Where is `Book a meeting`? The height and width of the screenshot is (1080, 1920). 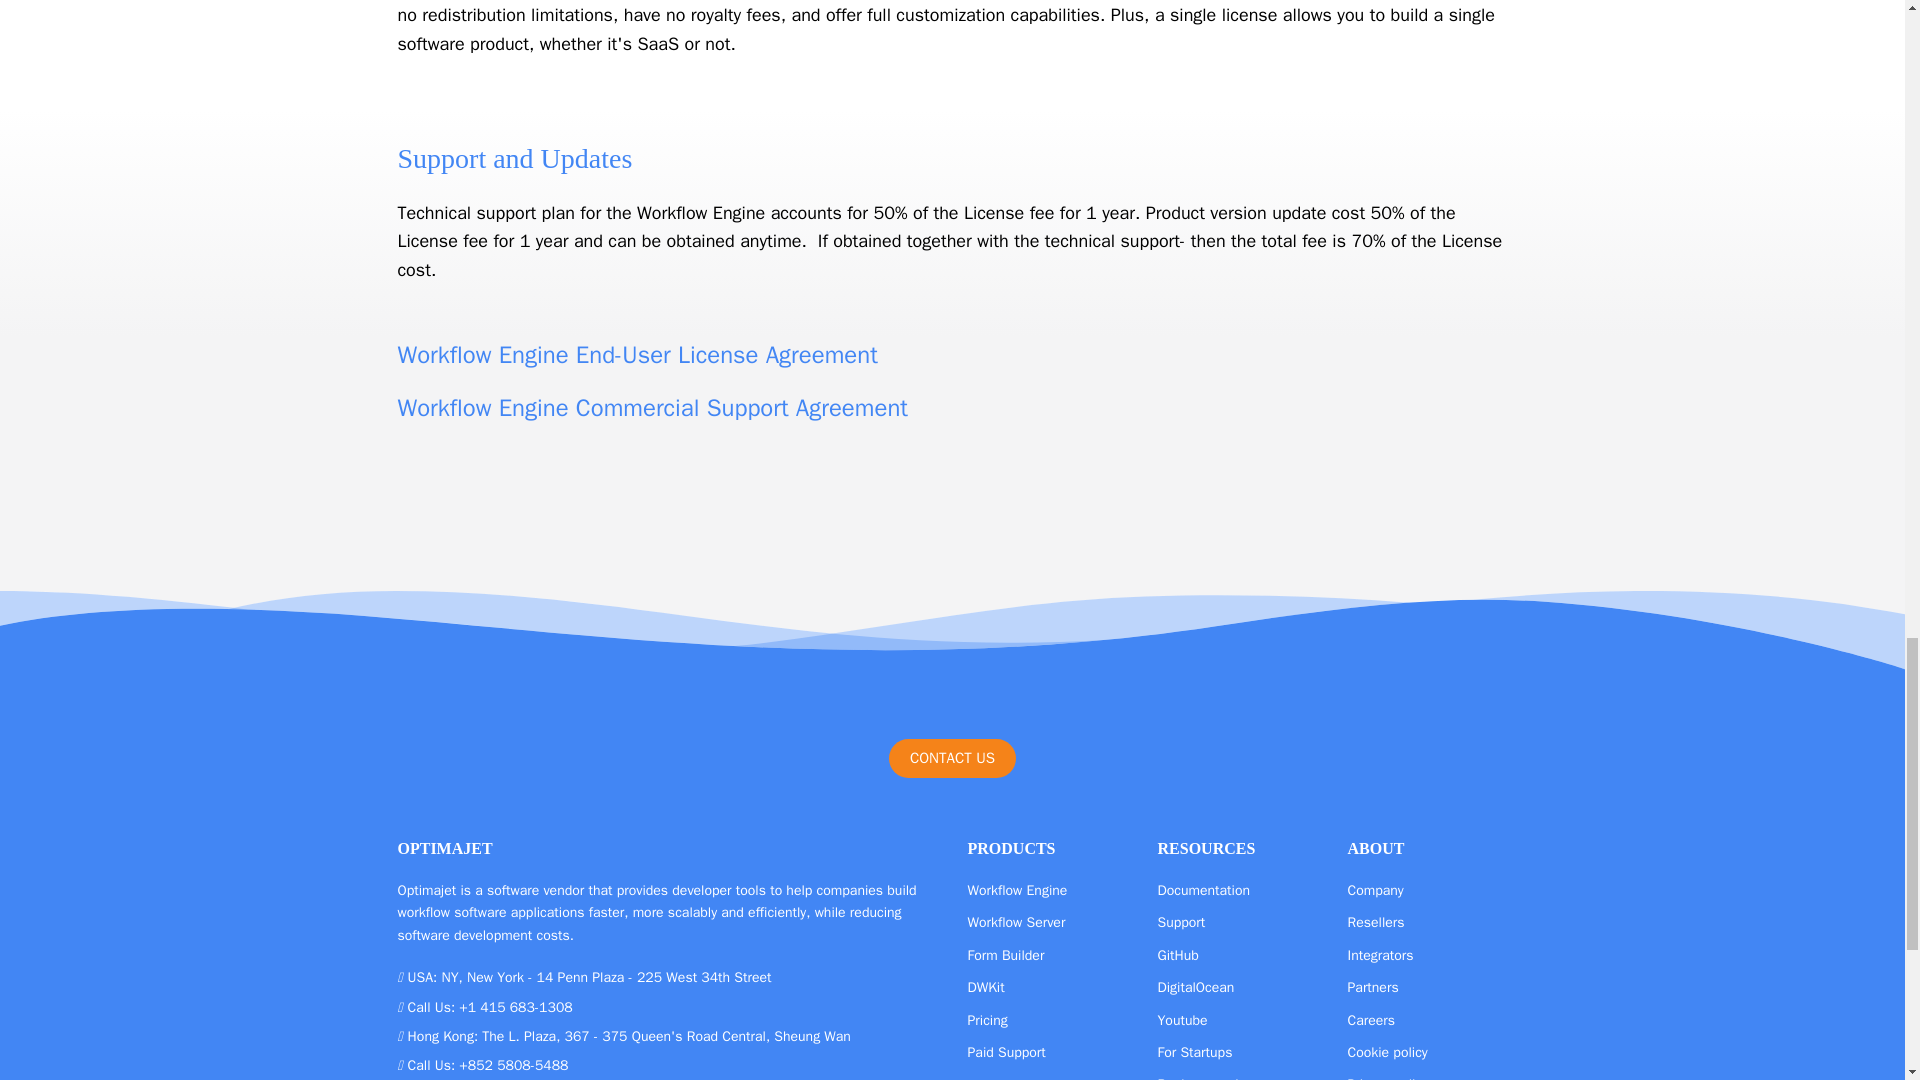 Book a meeting is located at coordinates (1205, 1078).